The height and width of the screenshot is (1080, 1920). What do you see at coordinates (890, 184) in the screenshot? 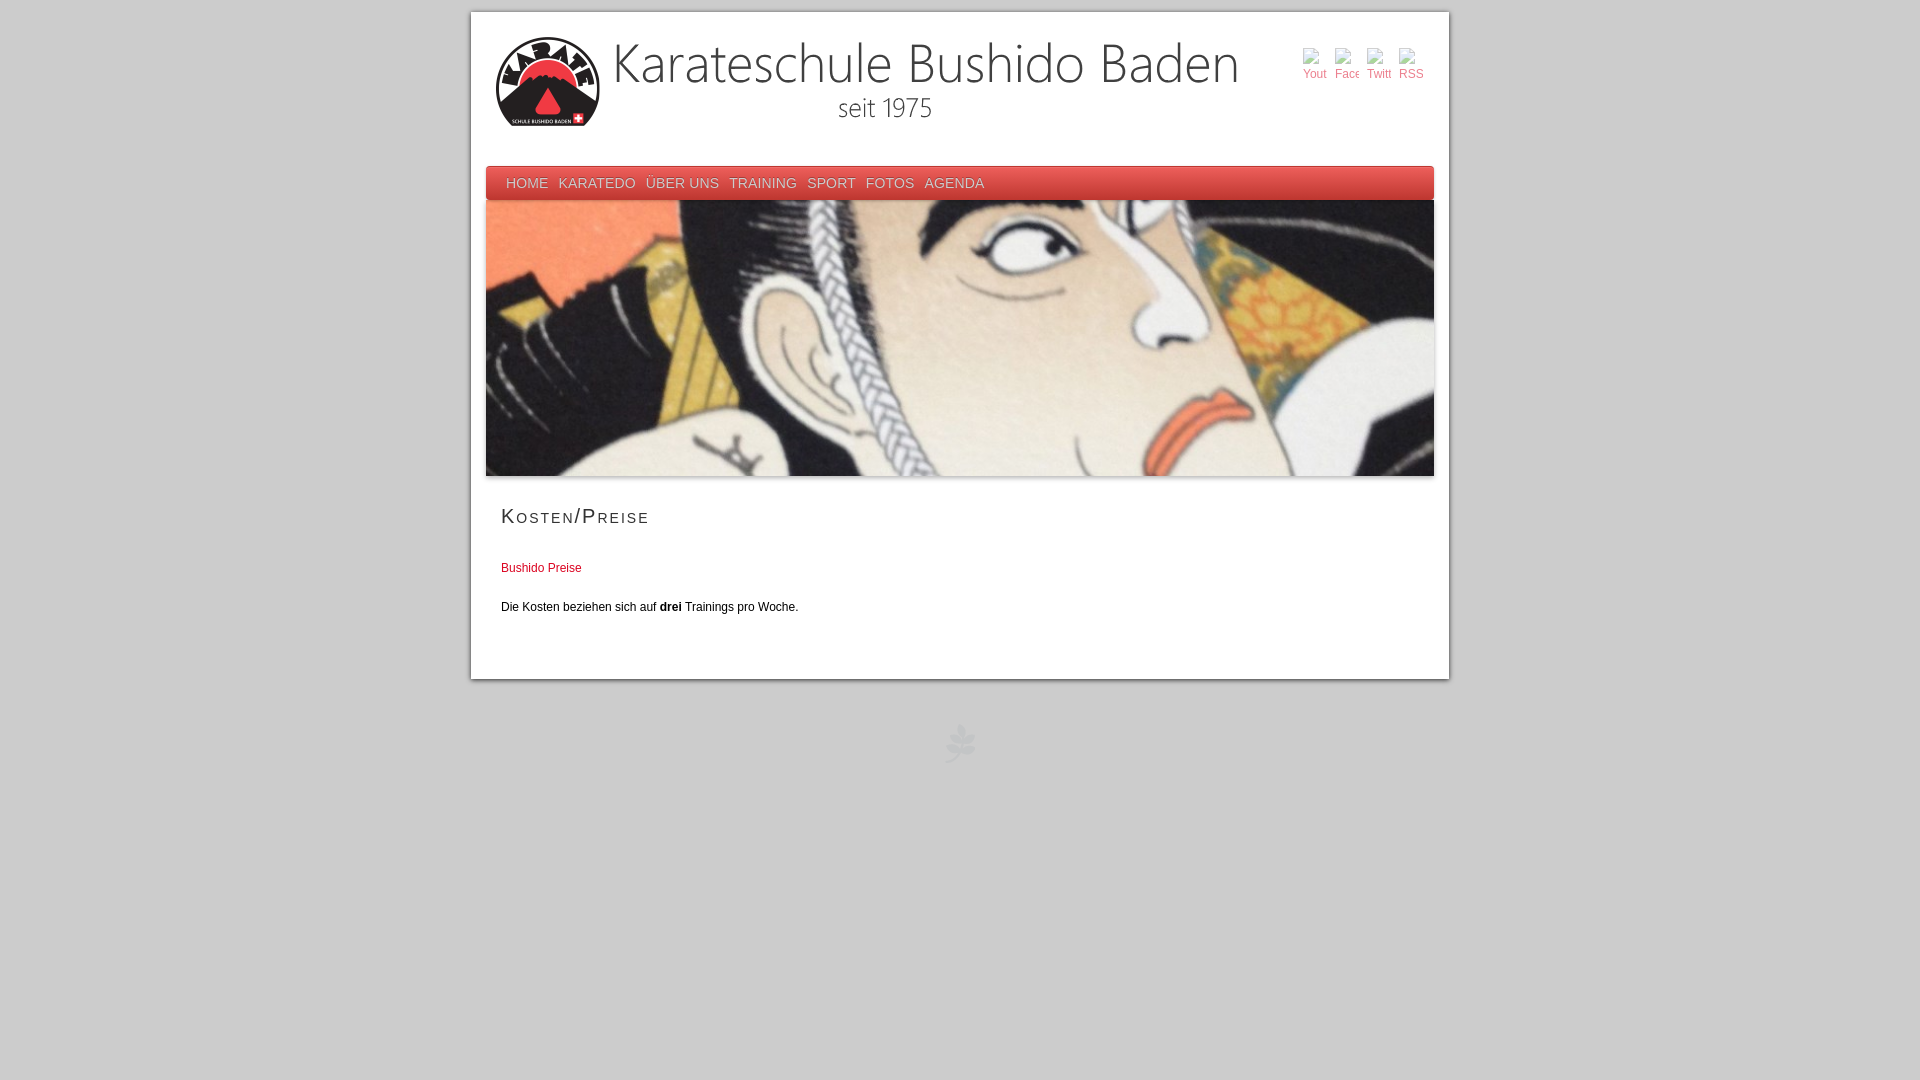
I see `FOTOS` at bounding box center [890, 184].